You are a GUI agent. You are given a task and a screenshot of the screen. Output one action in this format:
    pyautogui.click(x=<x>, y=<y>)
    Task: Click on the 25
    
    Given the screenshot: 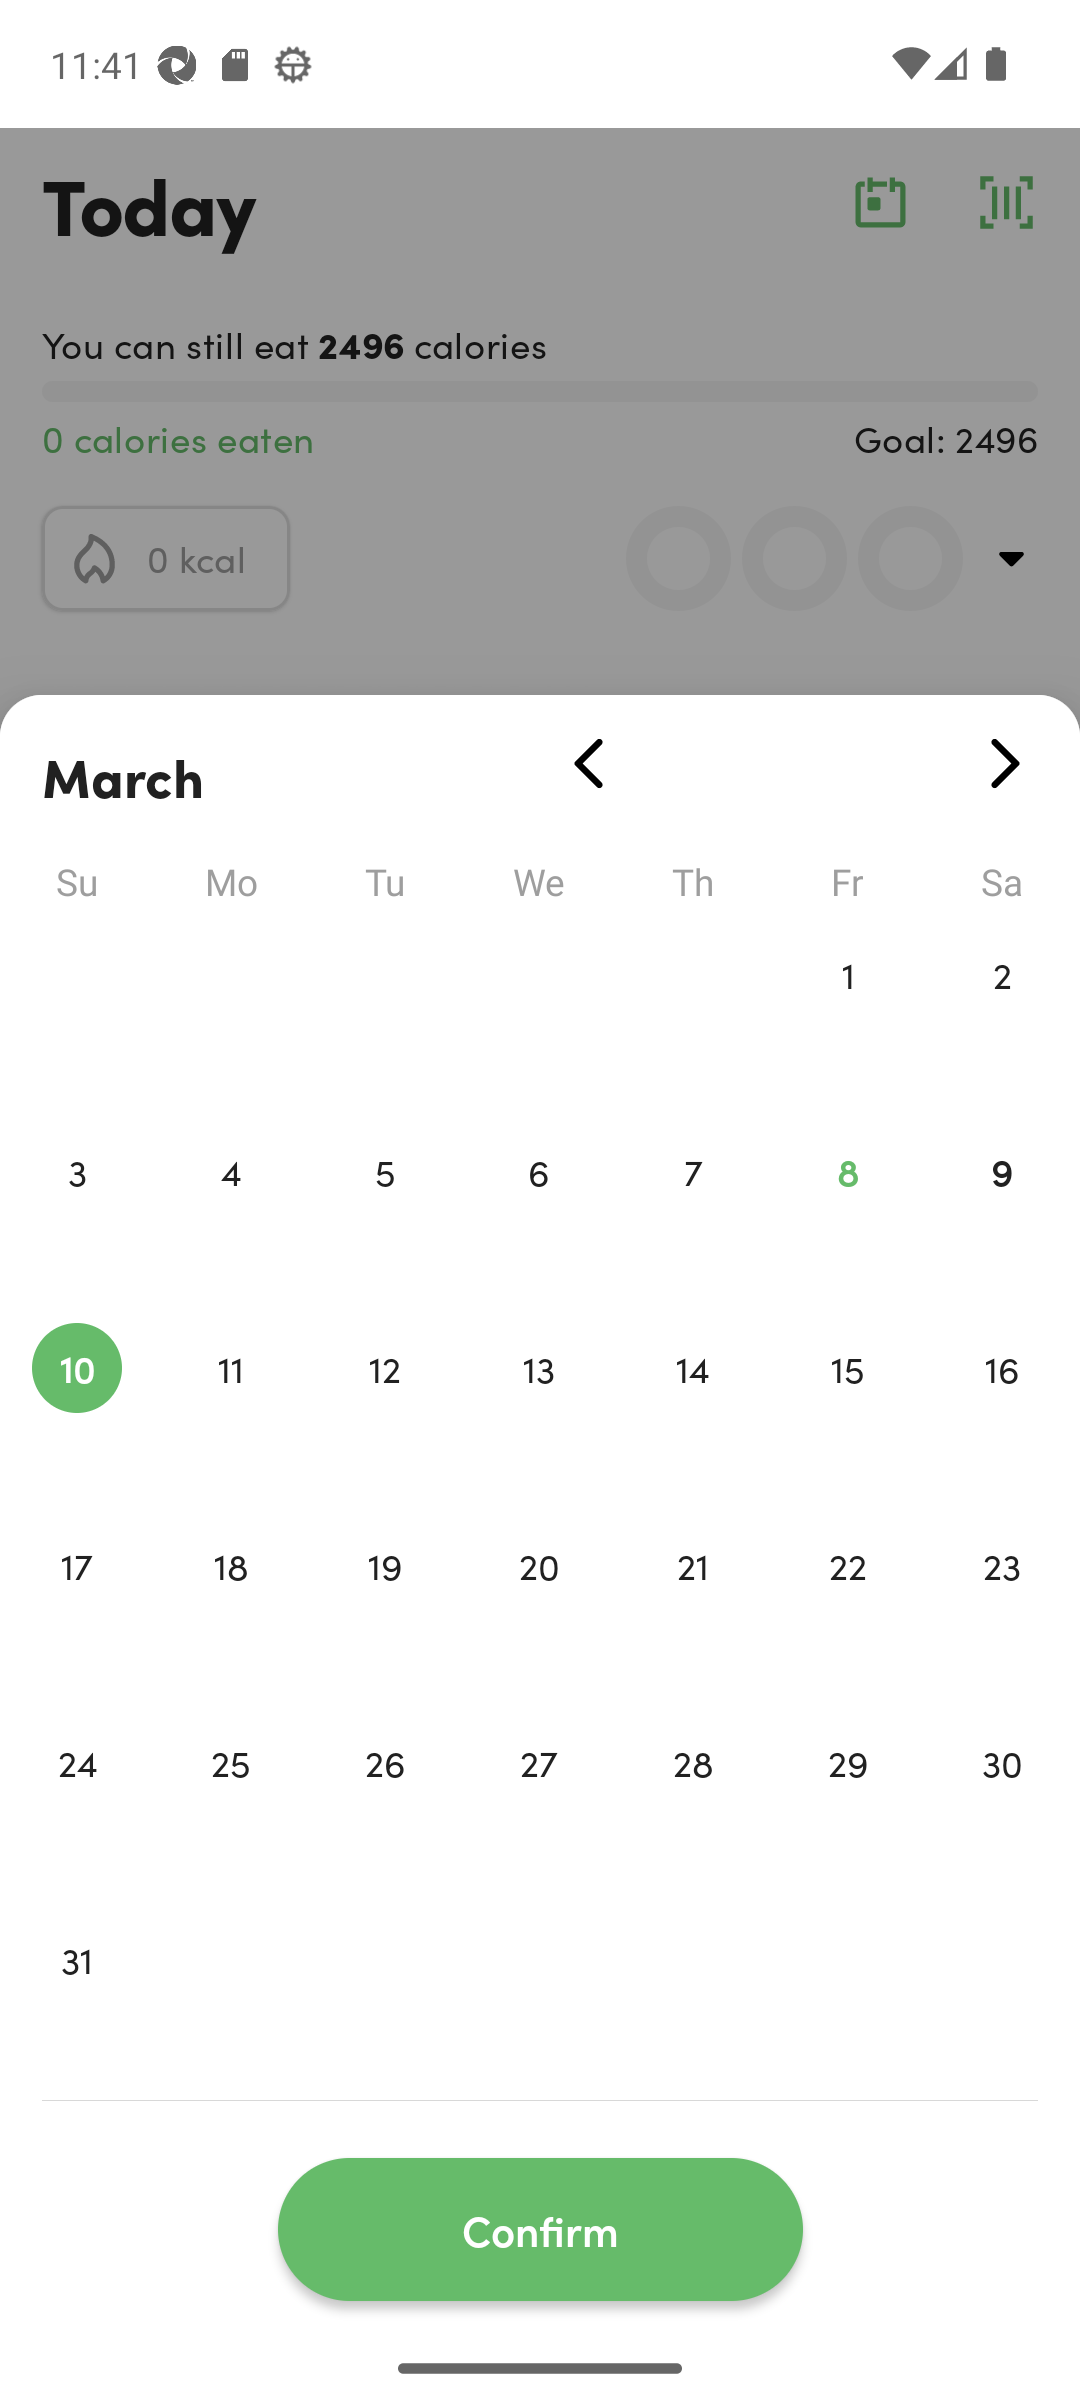 What is the action you would take?
    pyautogui.click(x=230, y=1804)
    